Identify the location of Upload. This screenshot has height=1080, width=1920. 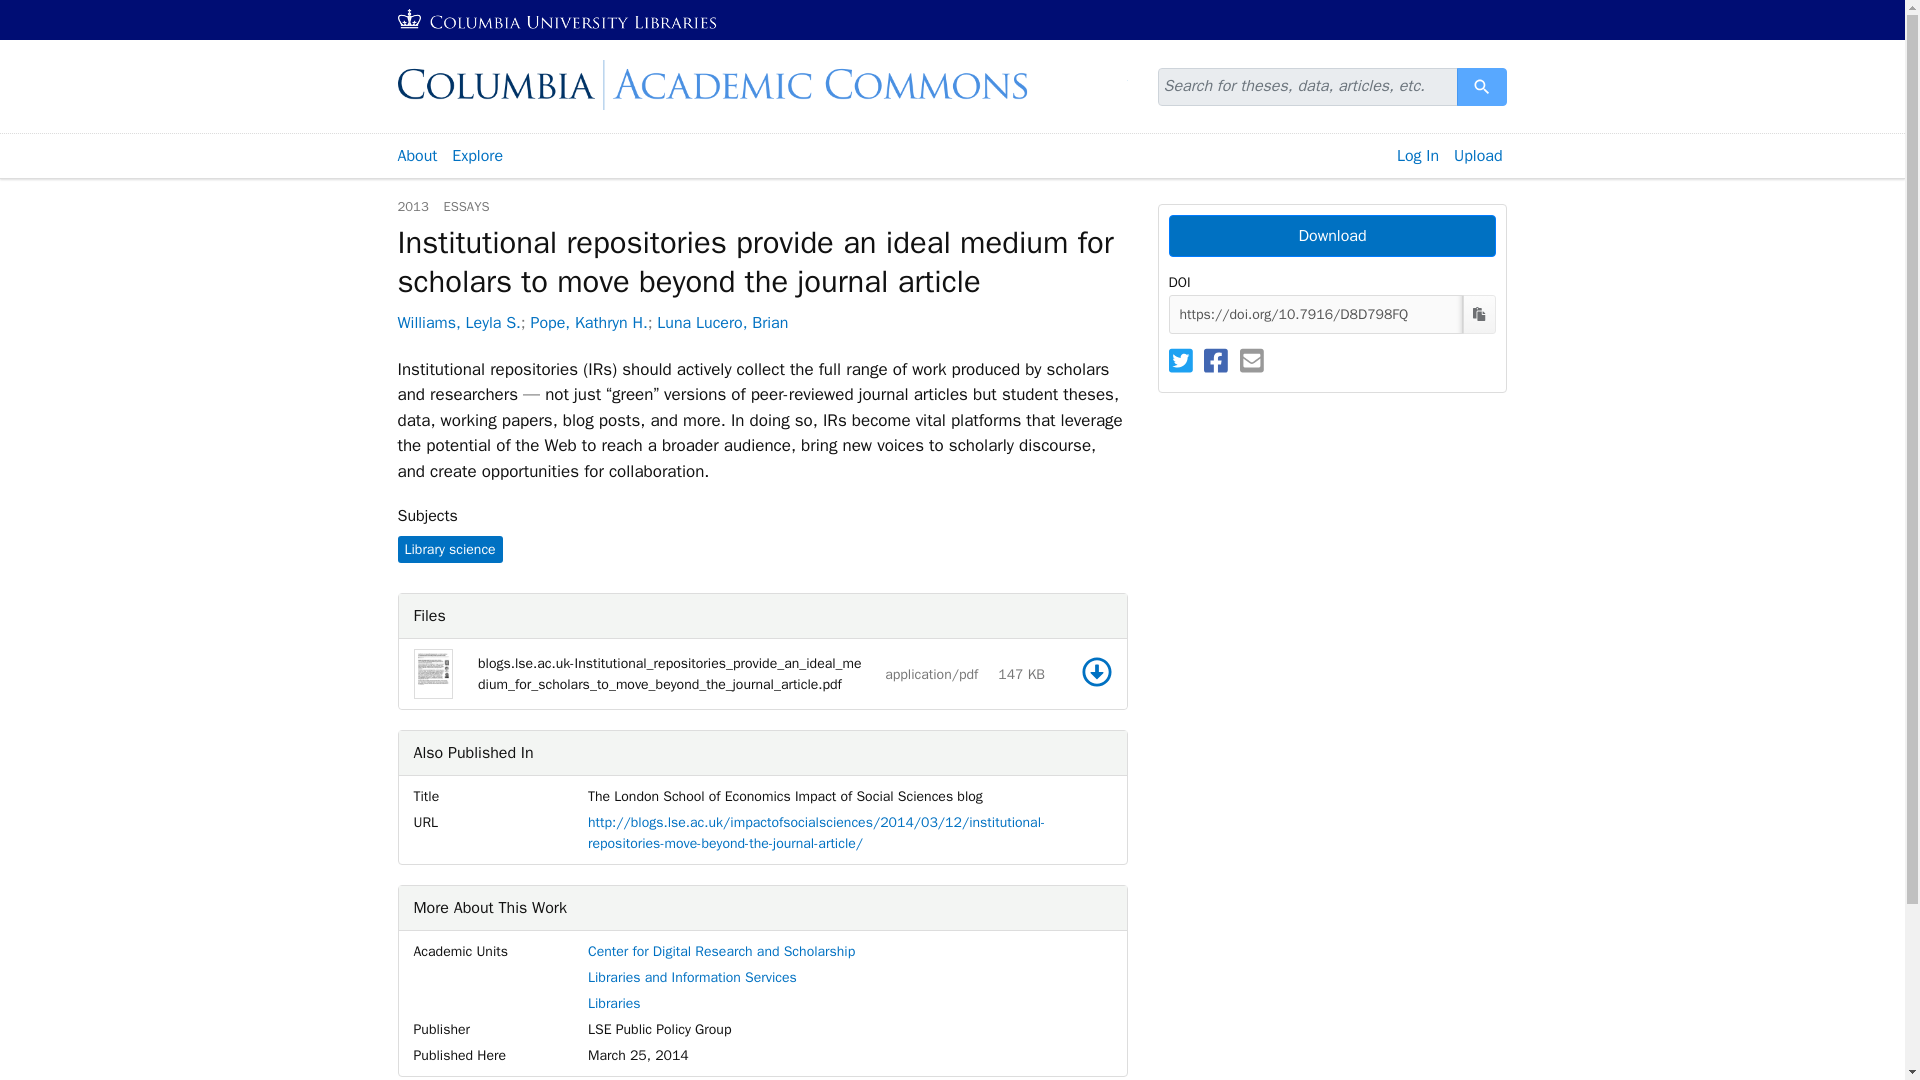
(1482, 86).